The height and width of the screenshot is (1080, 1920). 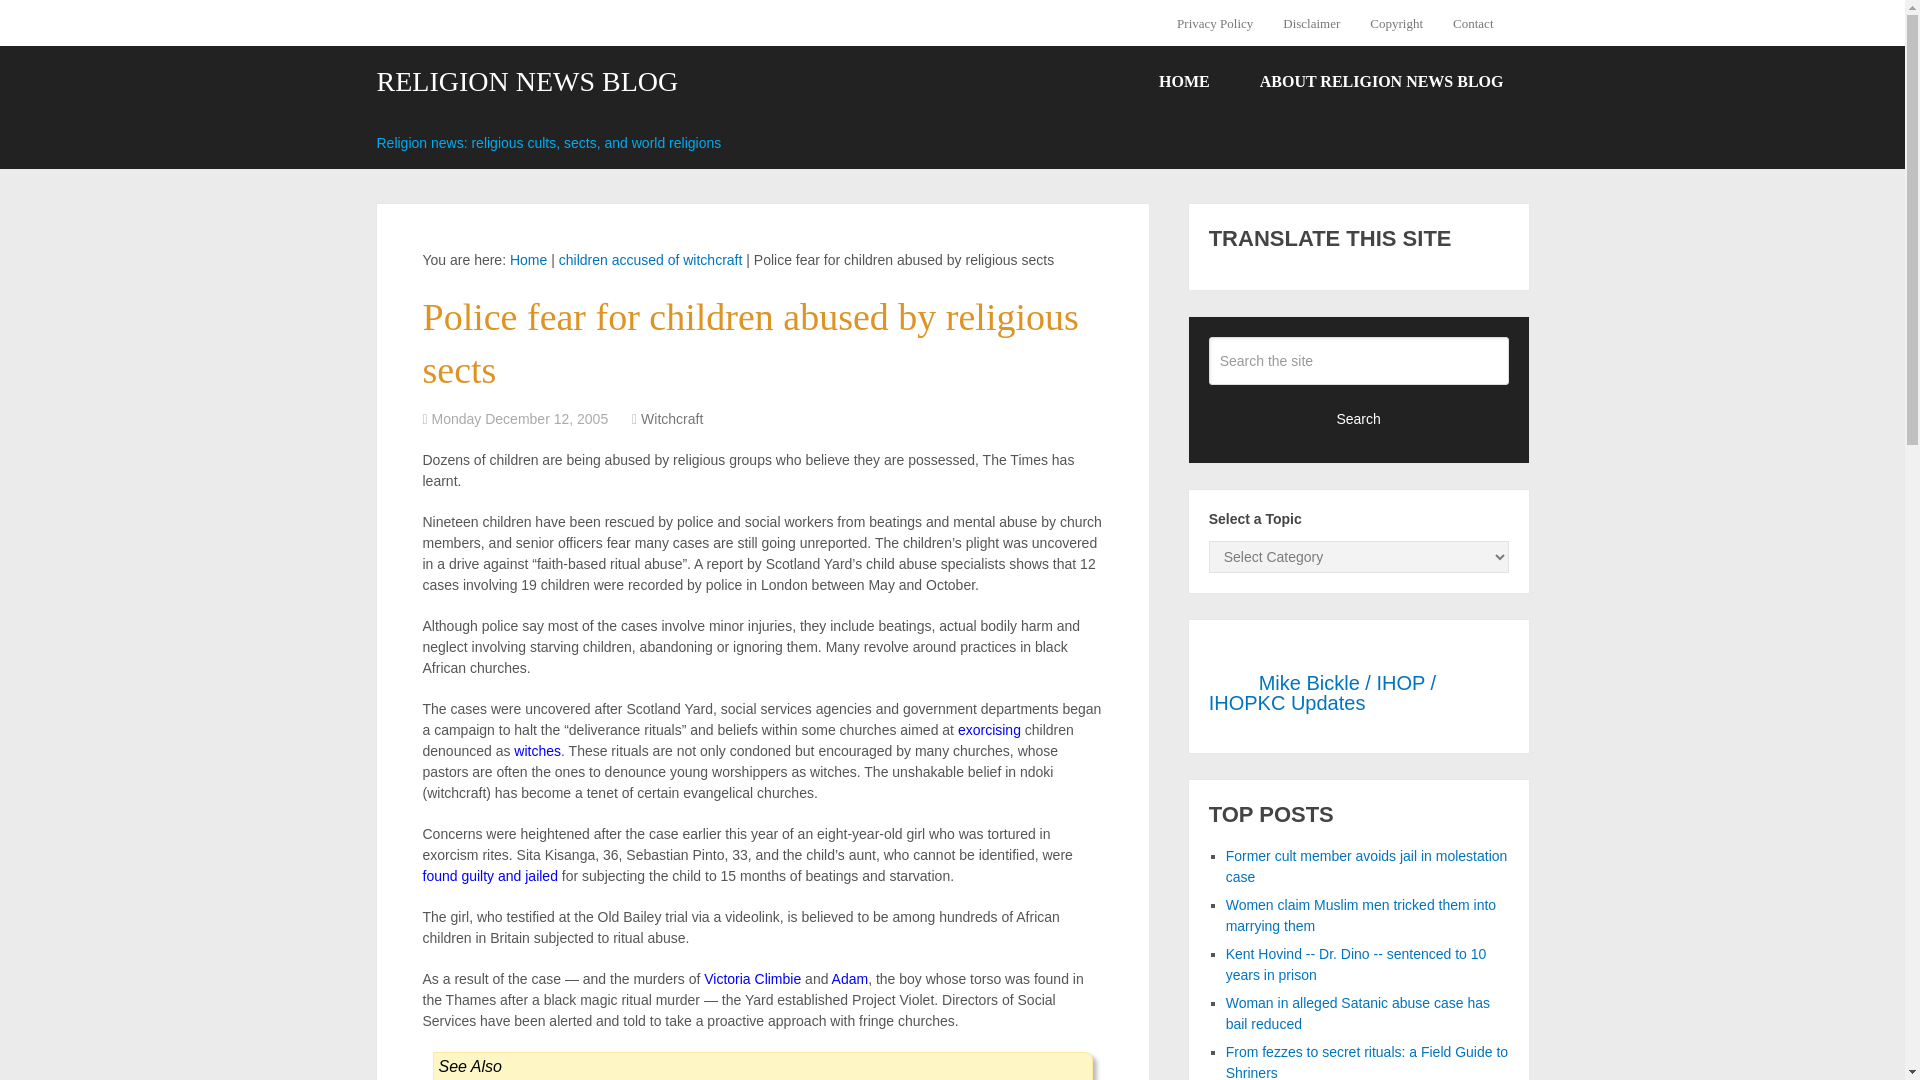 I want to click on children accused of witchcraft, so click(x=650, y=259).